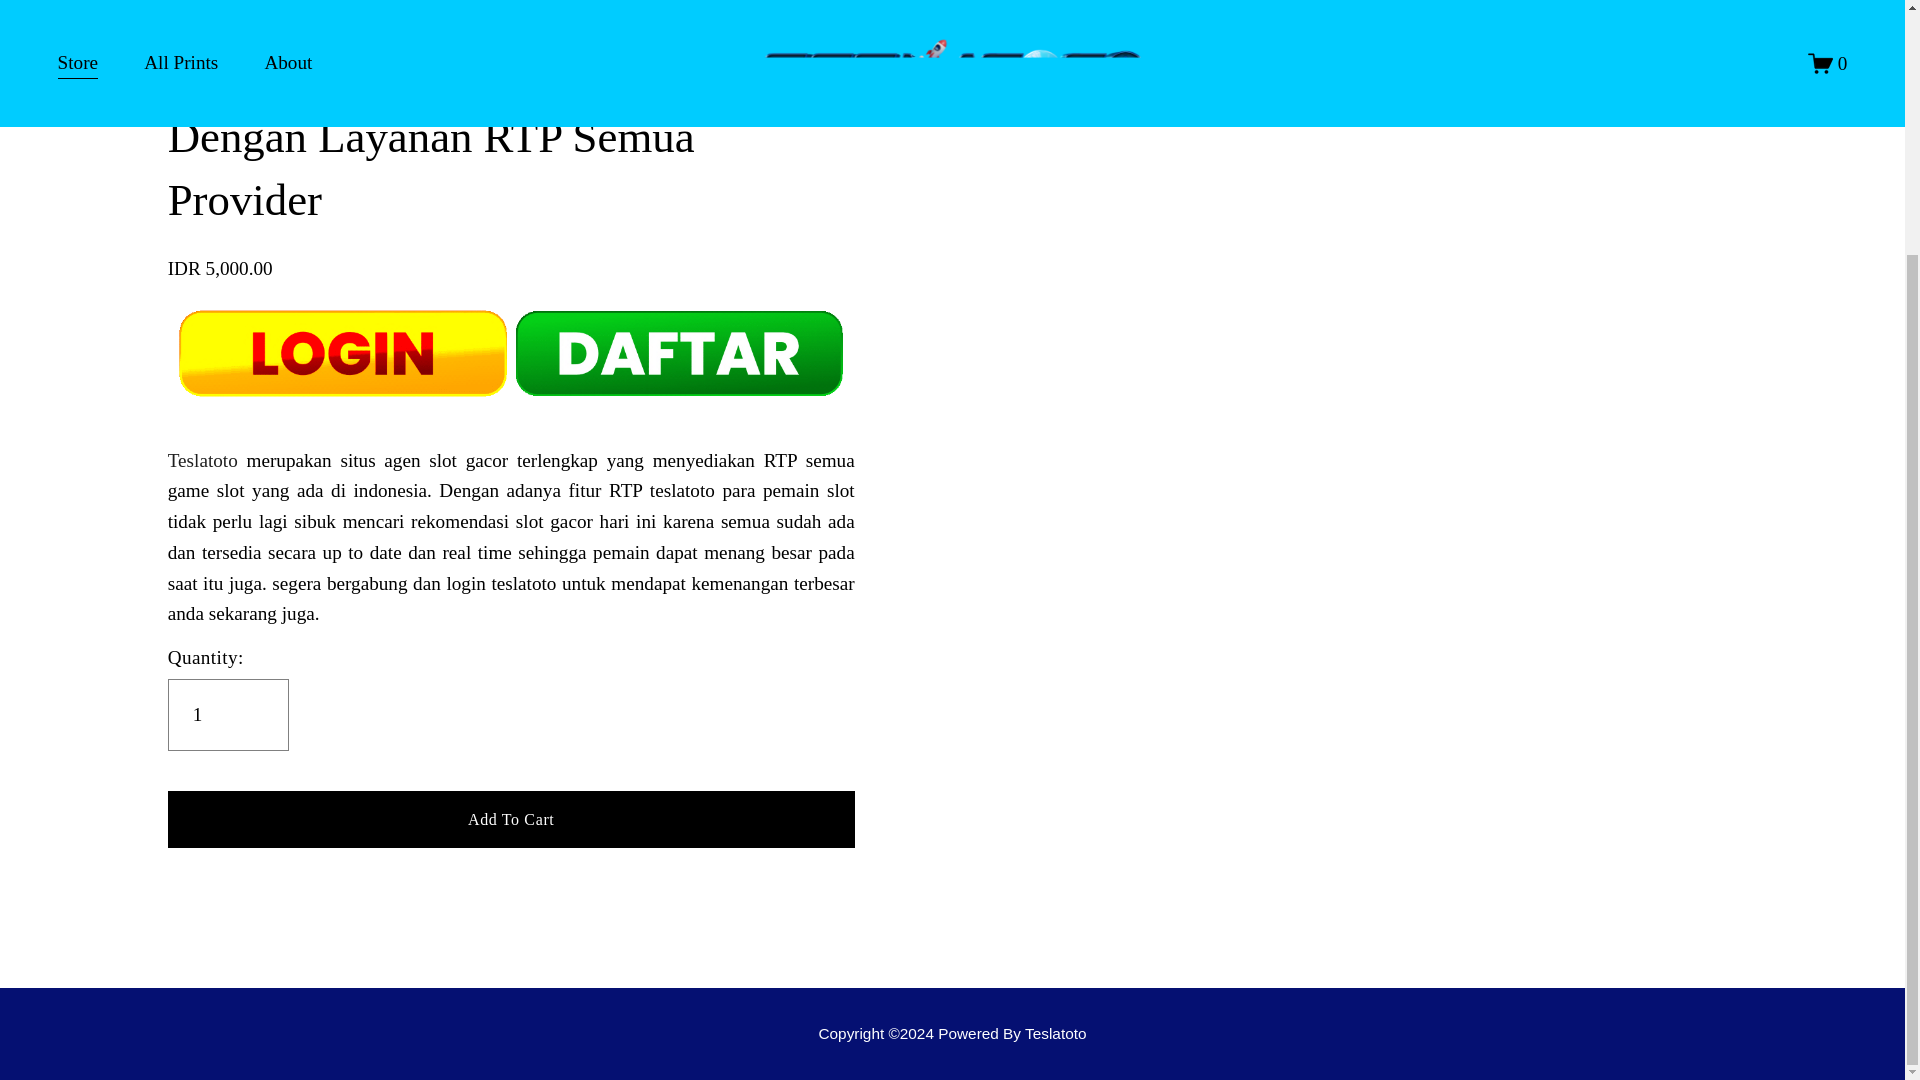 The image size is (1920, 1080). Describe the element at coordinates (228, 714) in the screenshot. I see `1` at that location.